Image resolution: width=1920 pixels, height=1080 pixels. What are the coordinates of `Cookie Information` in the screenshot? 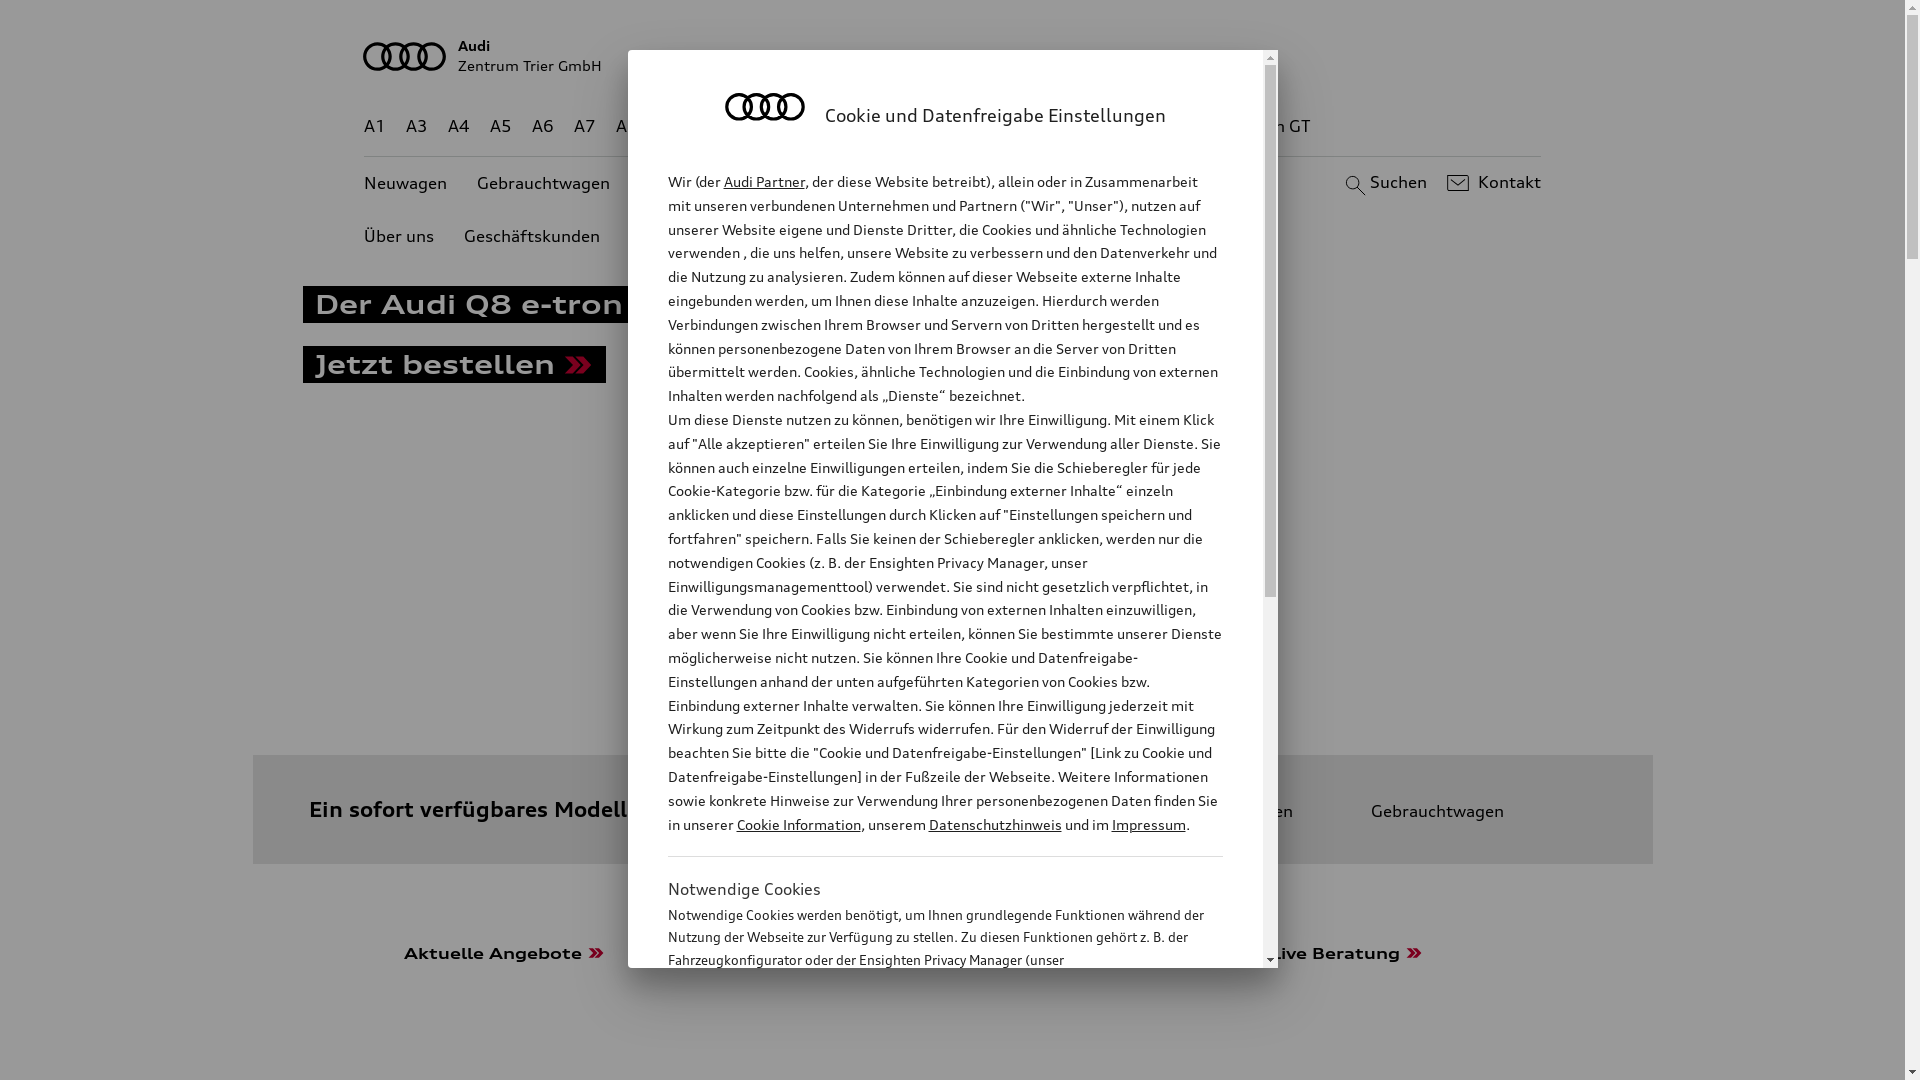 It's located at (924, 1059).